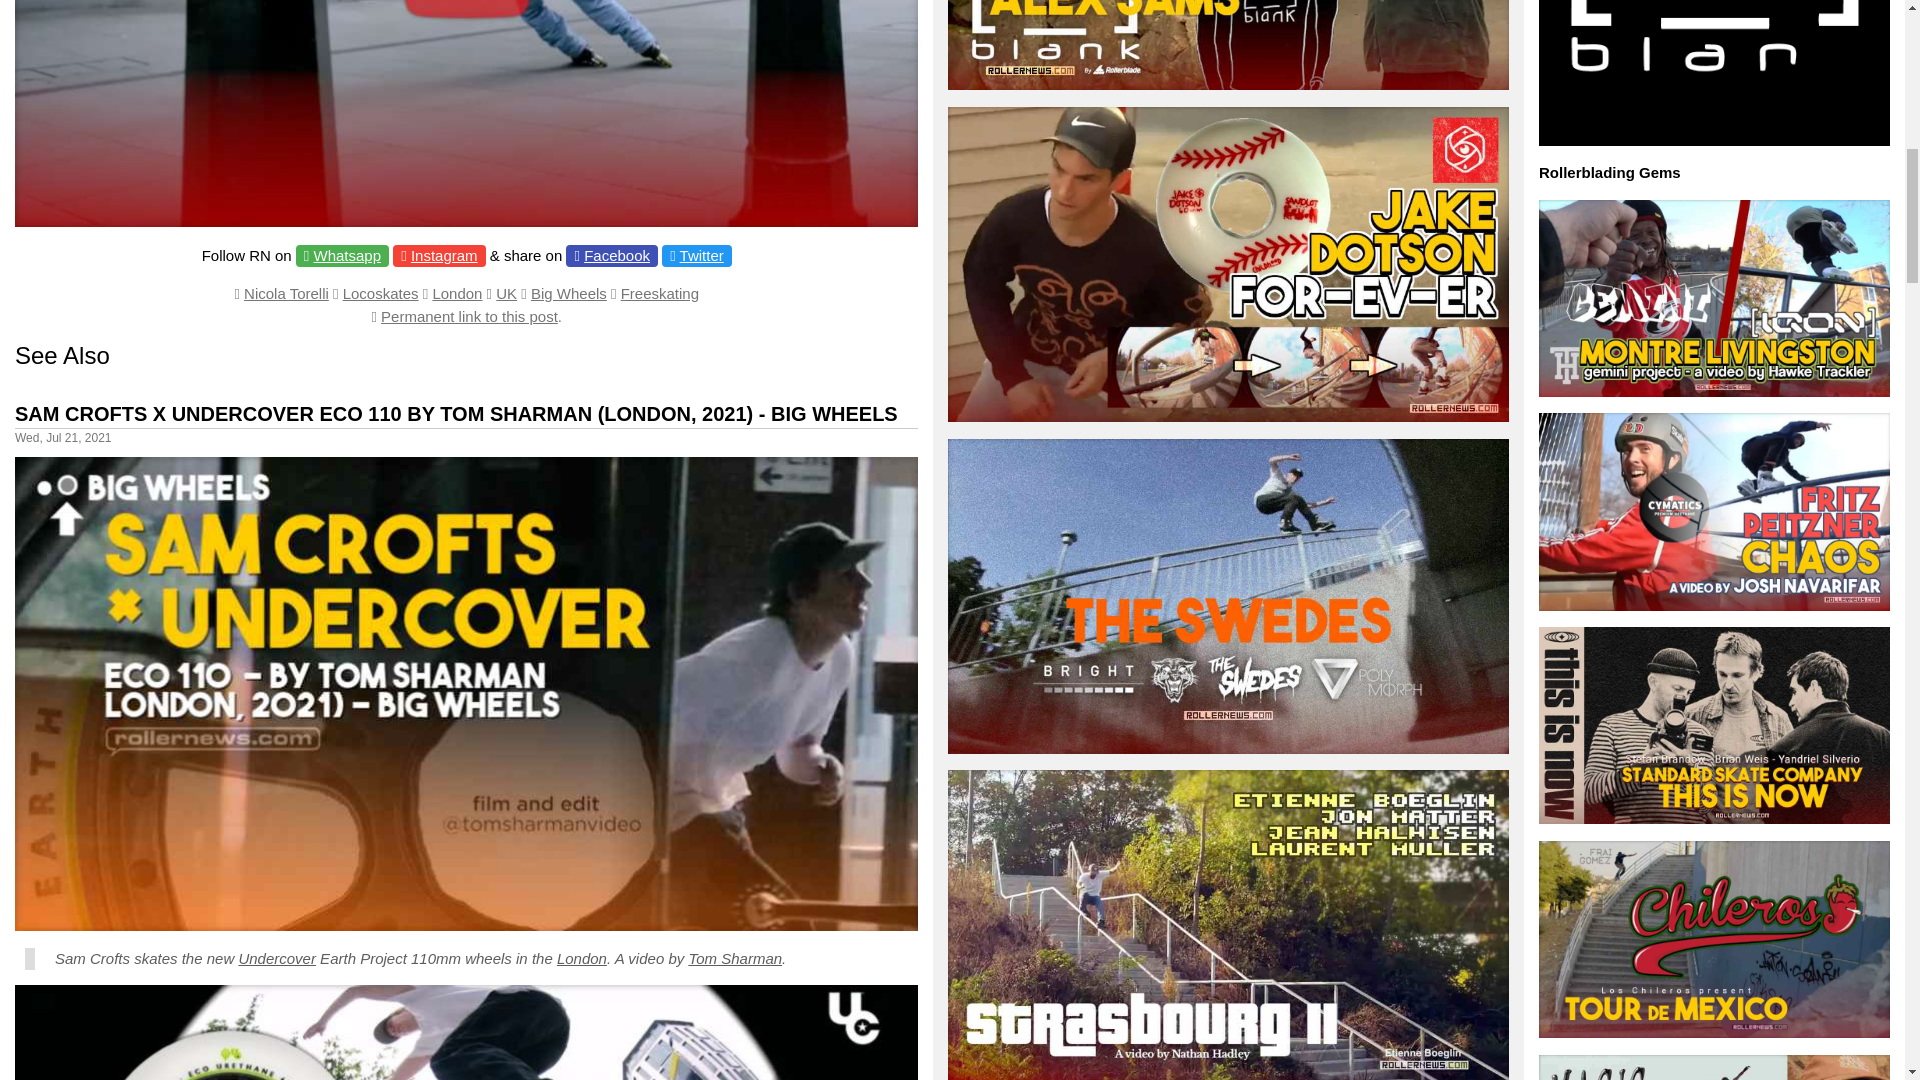 The width and height of the screenshot is (1920, 1080). Describe the element at coordinates (701, 255) in the screenshot. I see `Twitter` at that location.